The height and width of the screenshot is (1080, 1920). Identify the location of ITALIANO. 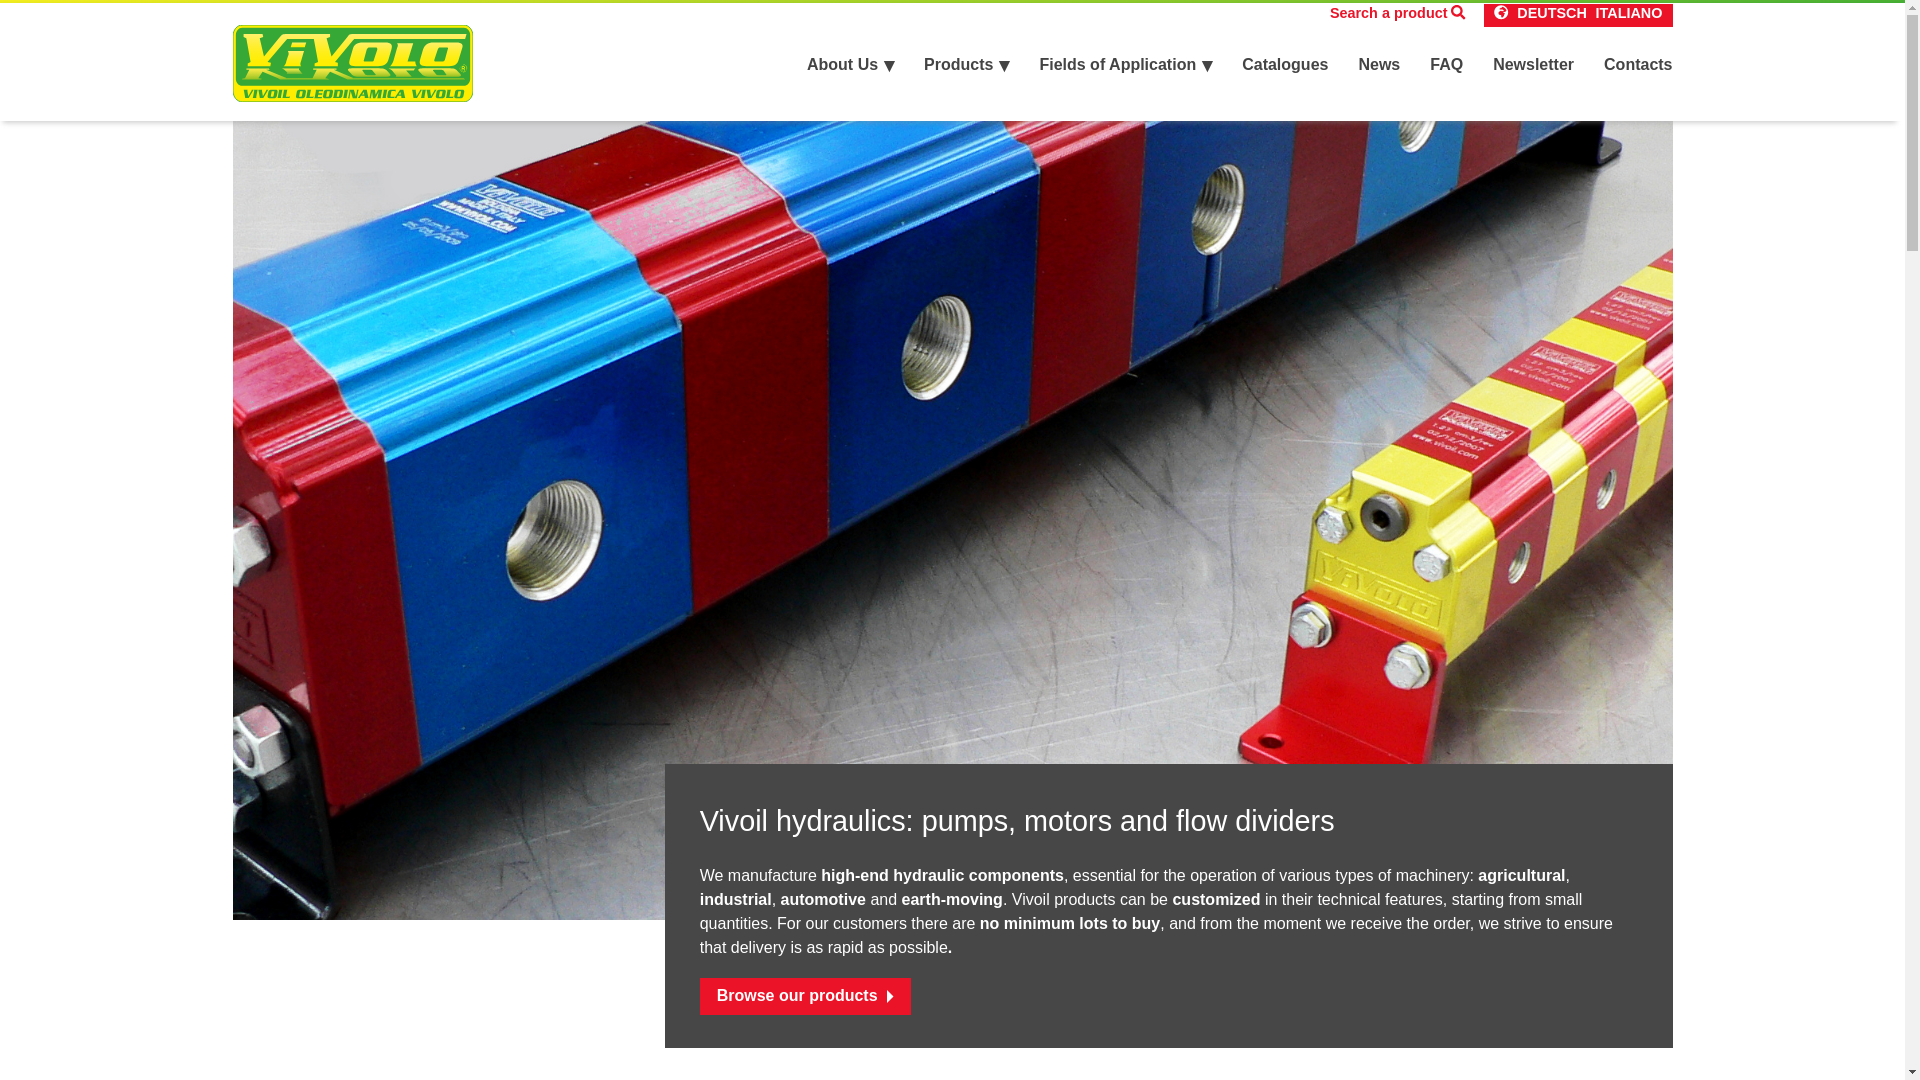
(1628, 14).